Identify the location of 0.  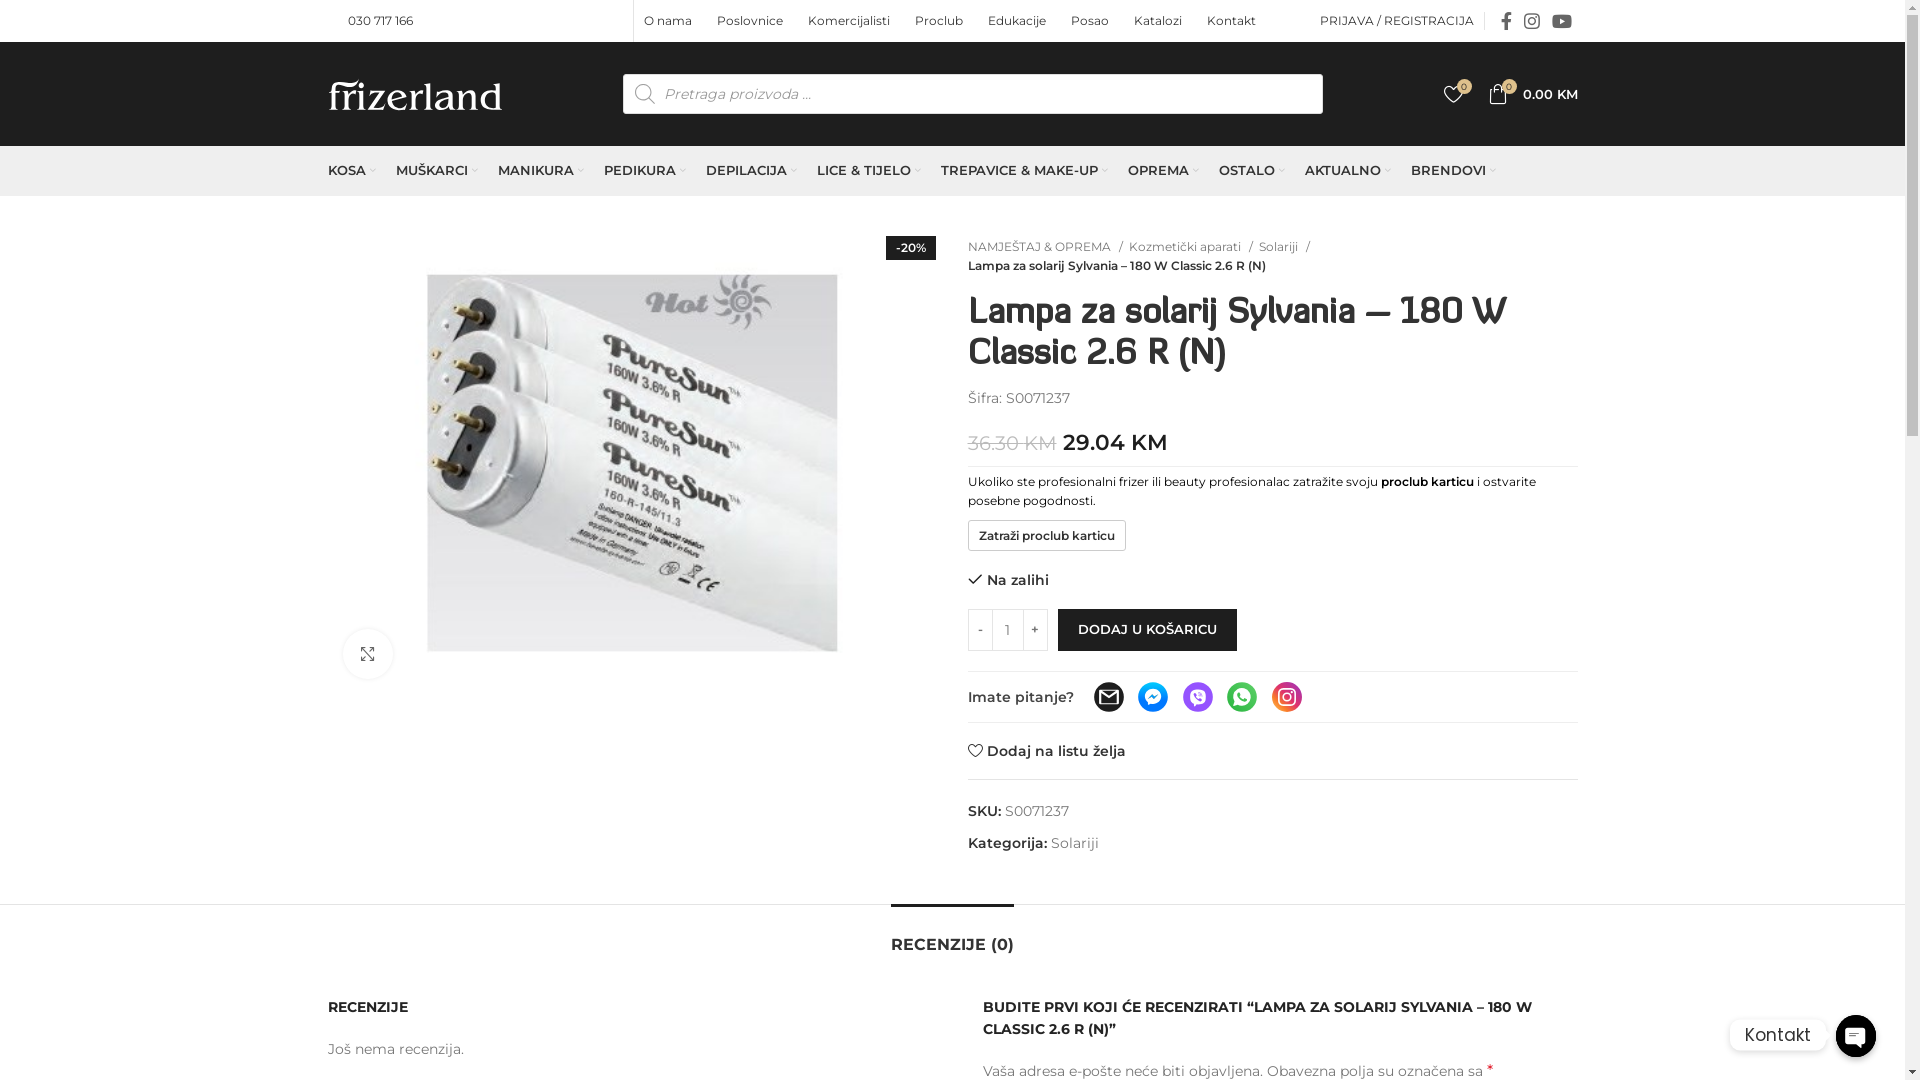
(1454, 94).